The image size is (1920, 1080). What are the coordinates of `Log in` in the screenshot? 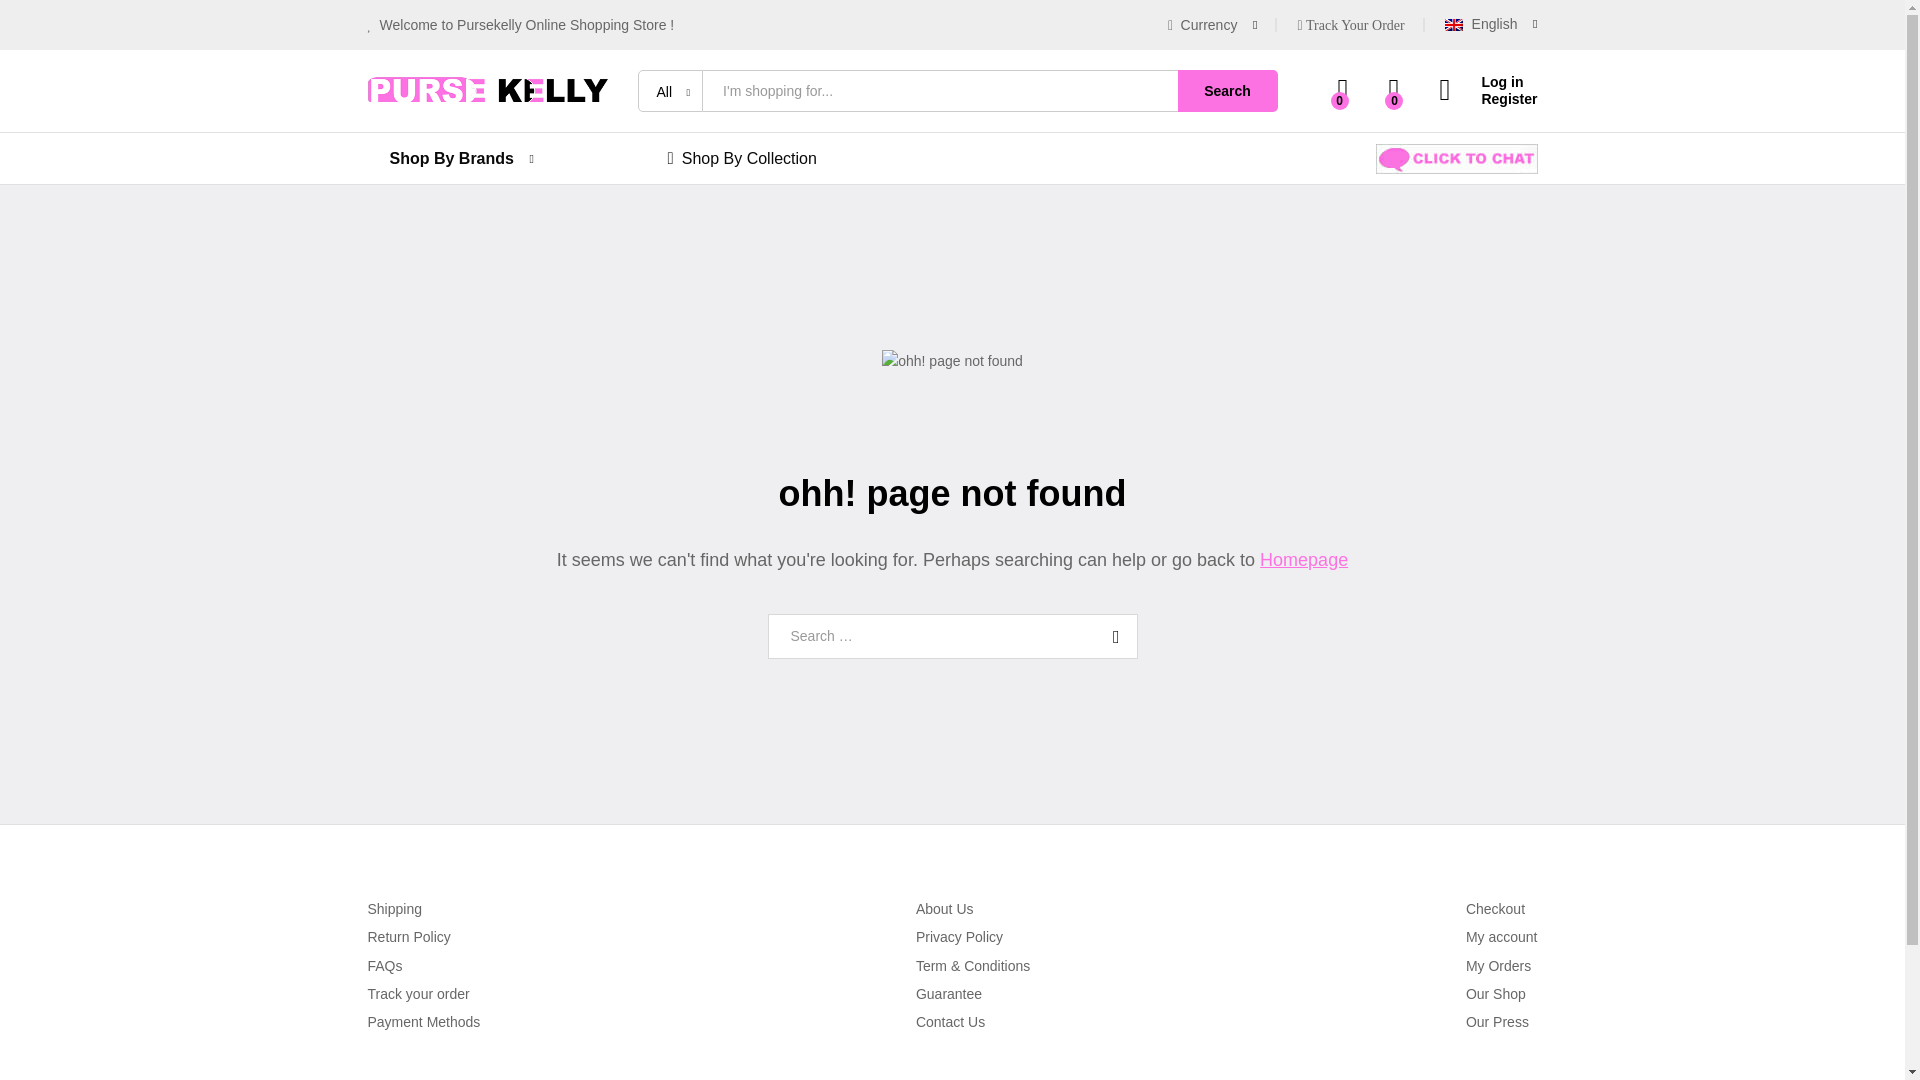 It's located at (1488, 82).